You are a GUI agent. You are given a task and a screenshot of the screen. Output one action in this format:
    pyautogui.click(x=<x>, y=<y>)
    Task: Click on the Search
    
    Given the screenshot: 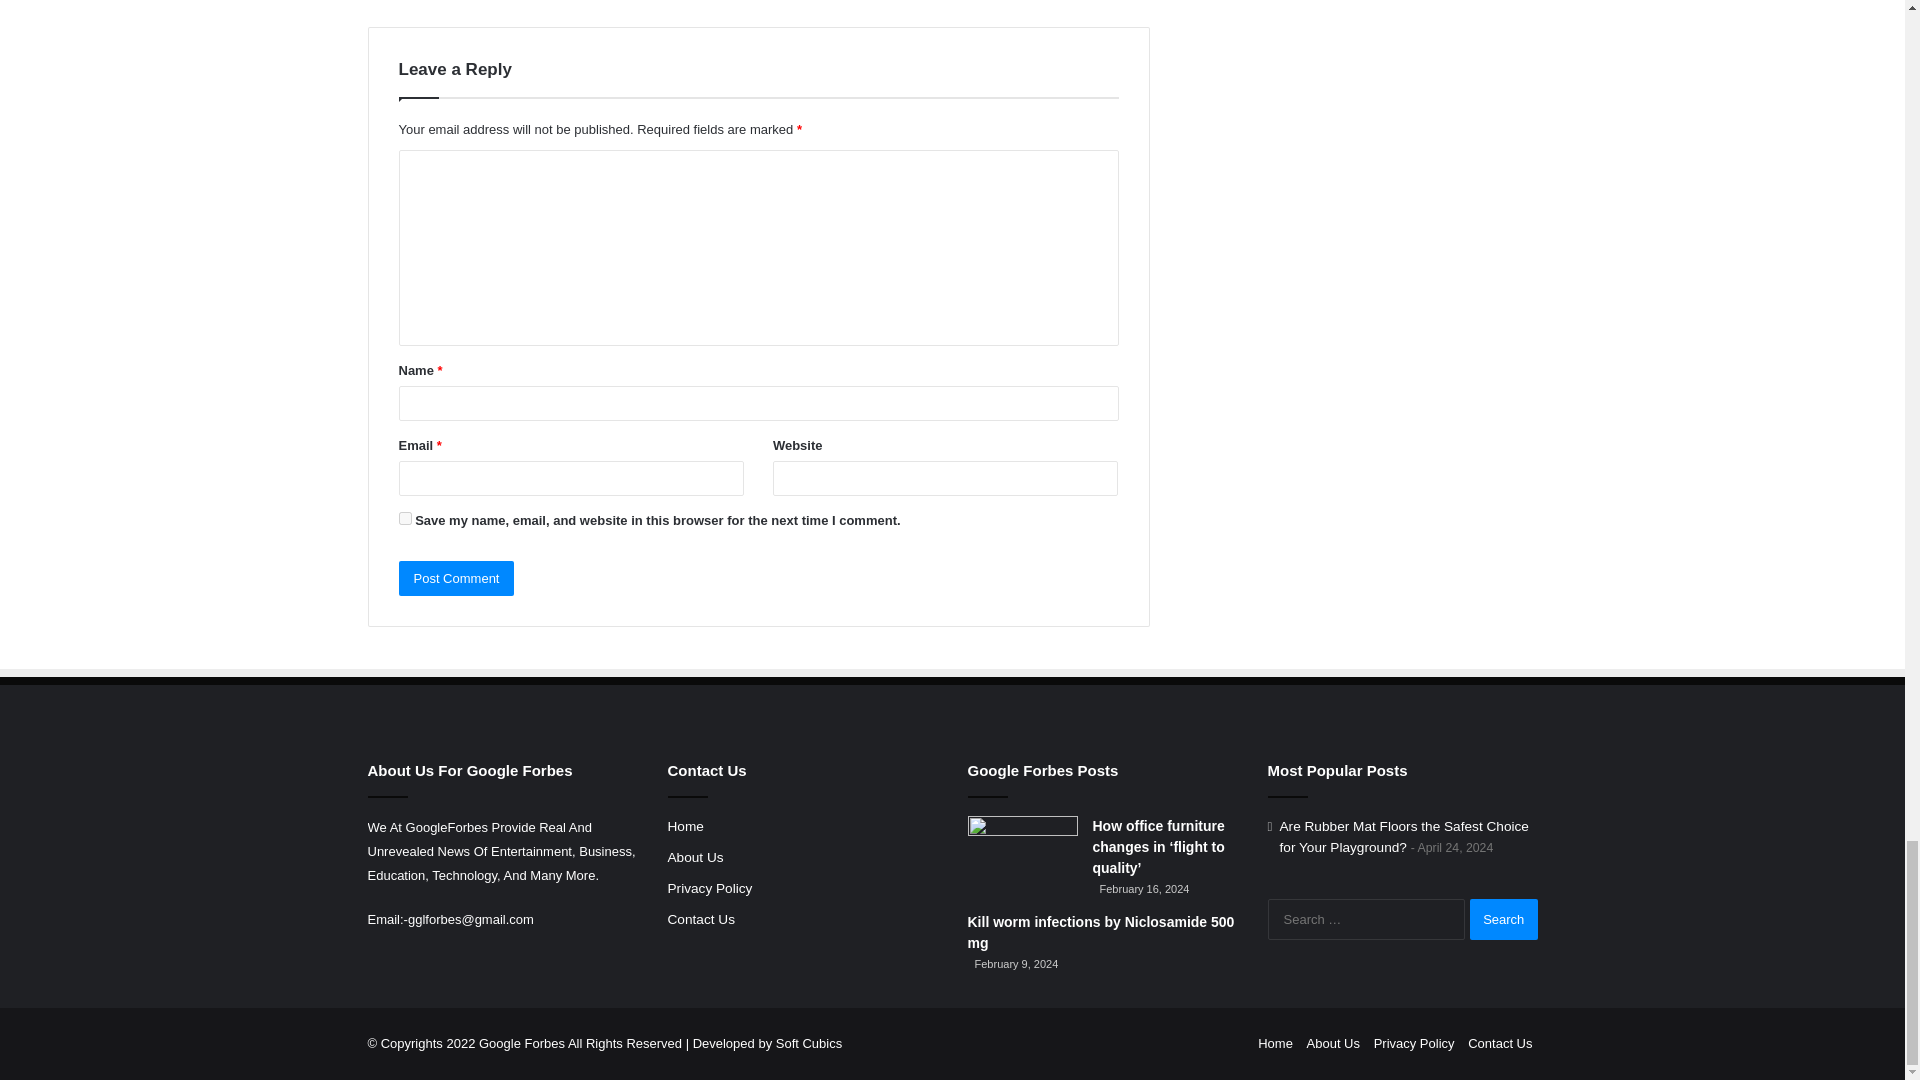 What is the action you would take?
    pyautogui.click(x=1504, y=918)
    